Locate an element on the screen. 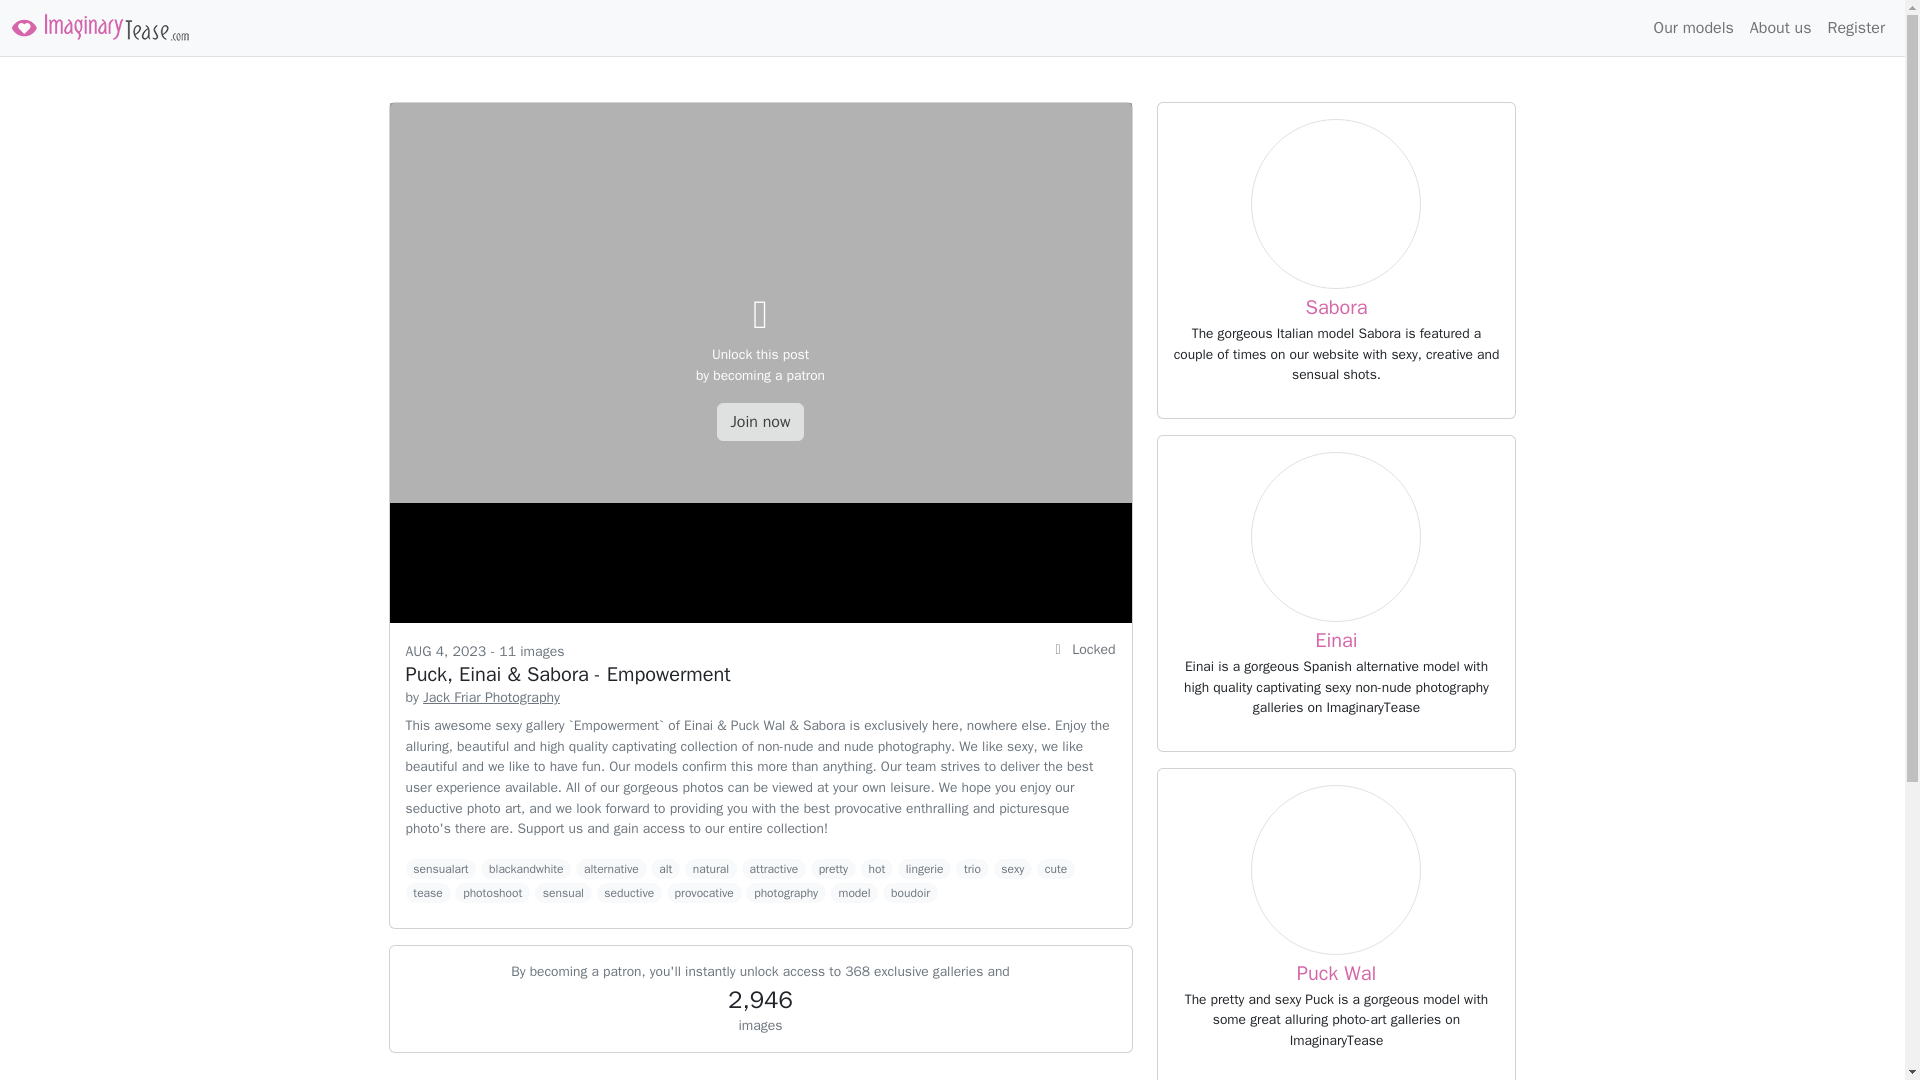 The height and width of the screenshot is (1080, 1920). Jack Friar Photography is located at coordinates (1856, 27).